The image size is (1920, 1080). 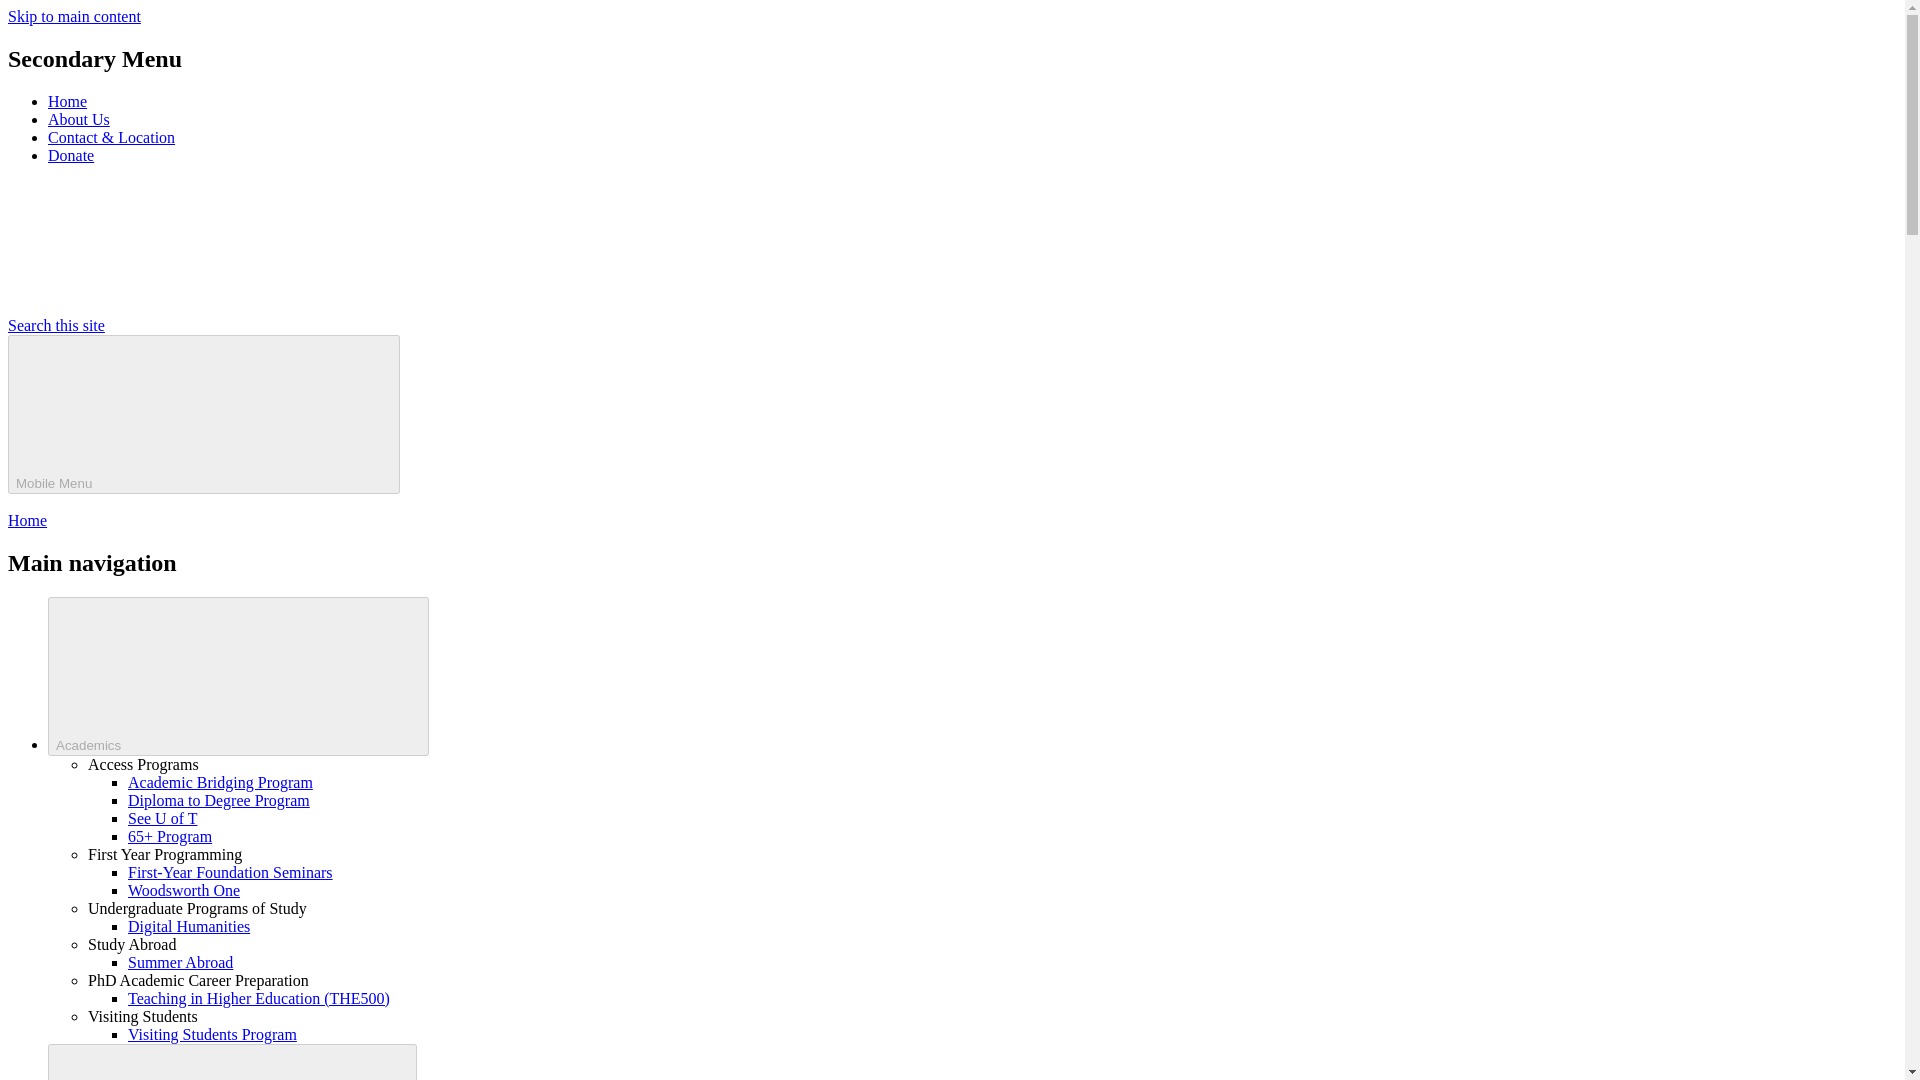 What do you see at coordinates (184, 890) in the screenshot?
I see `Woodsworth One` at bounding box center [184, 890].